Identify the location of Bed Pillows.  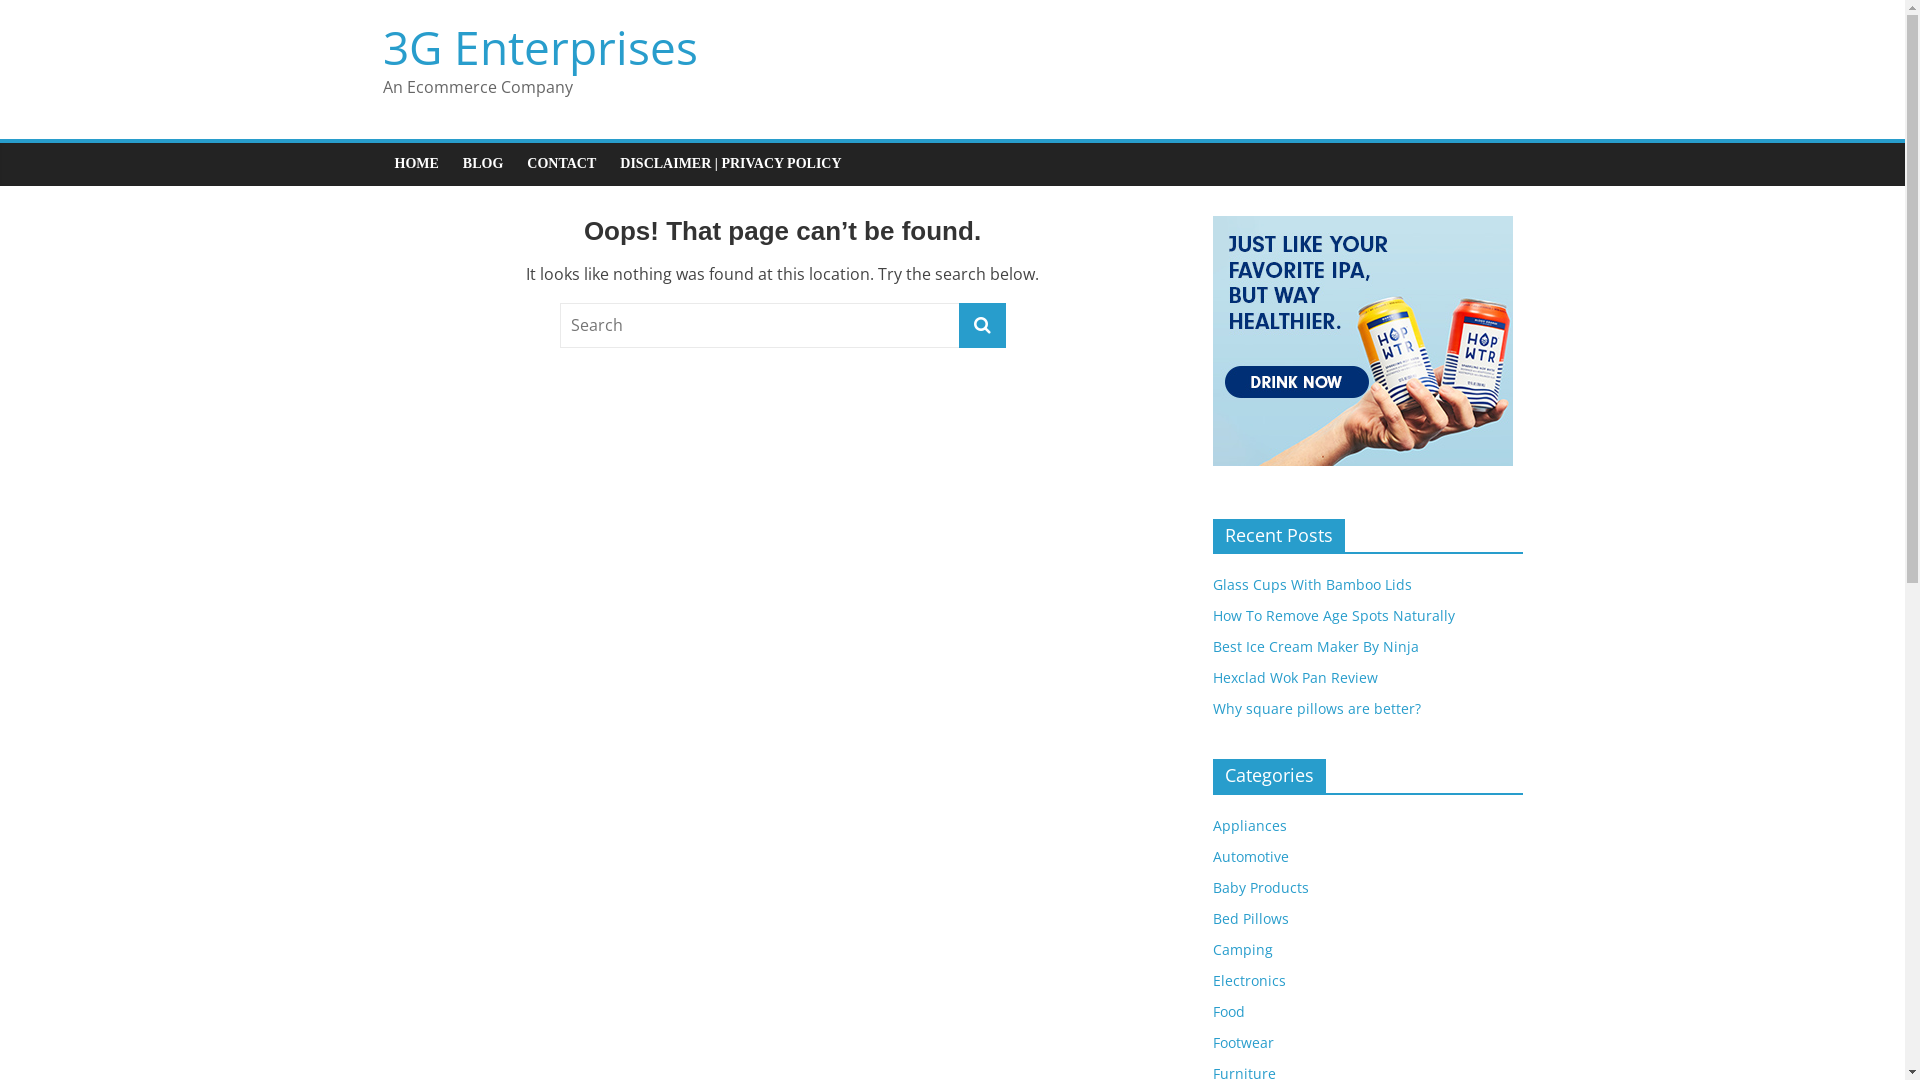
(1250, 918).